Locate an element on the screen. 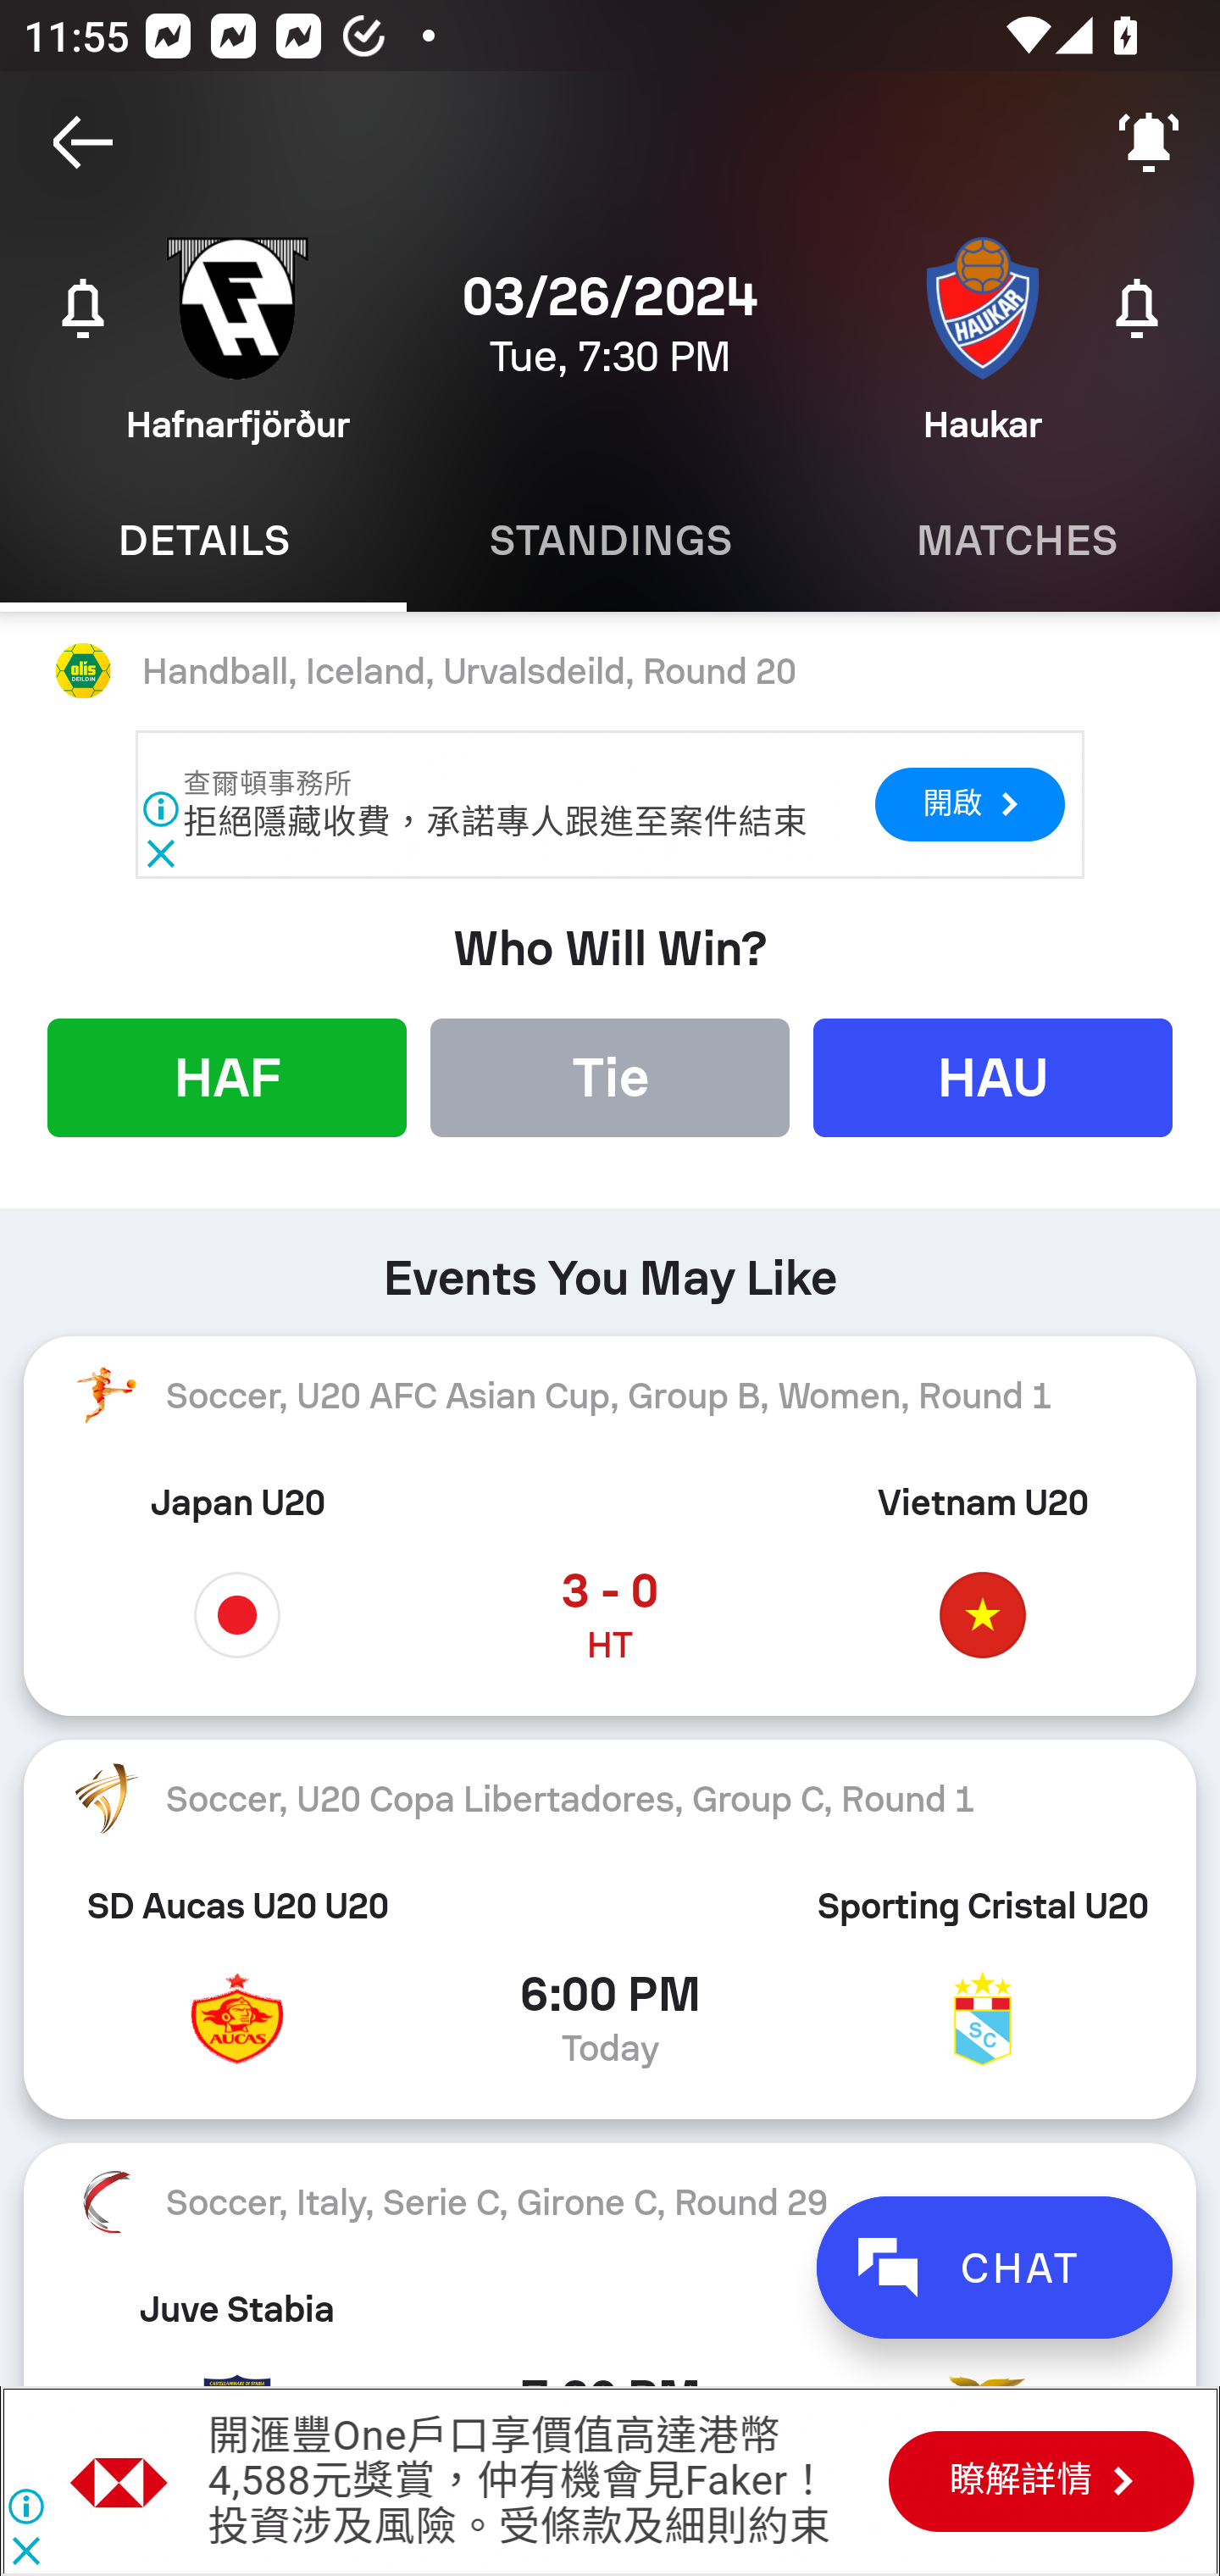 This screenshot has width=1220, height=2576. 瞭解詳情 is located at coordinates (1040, 2480).